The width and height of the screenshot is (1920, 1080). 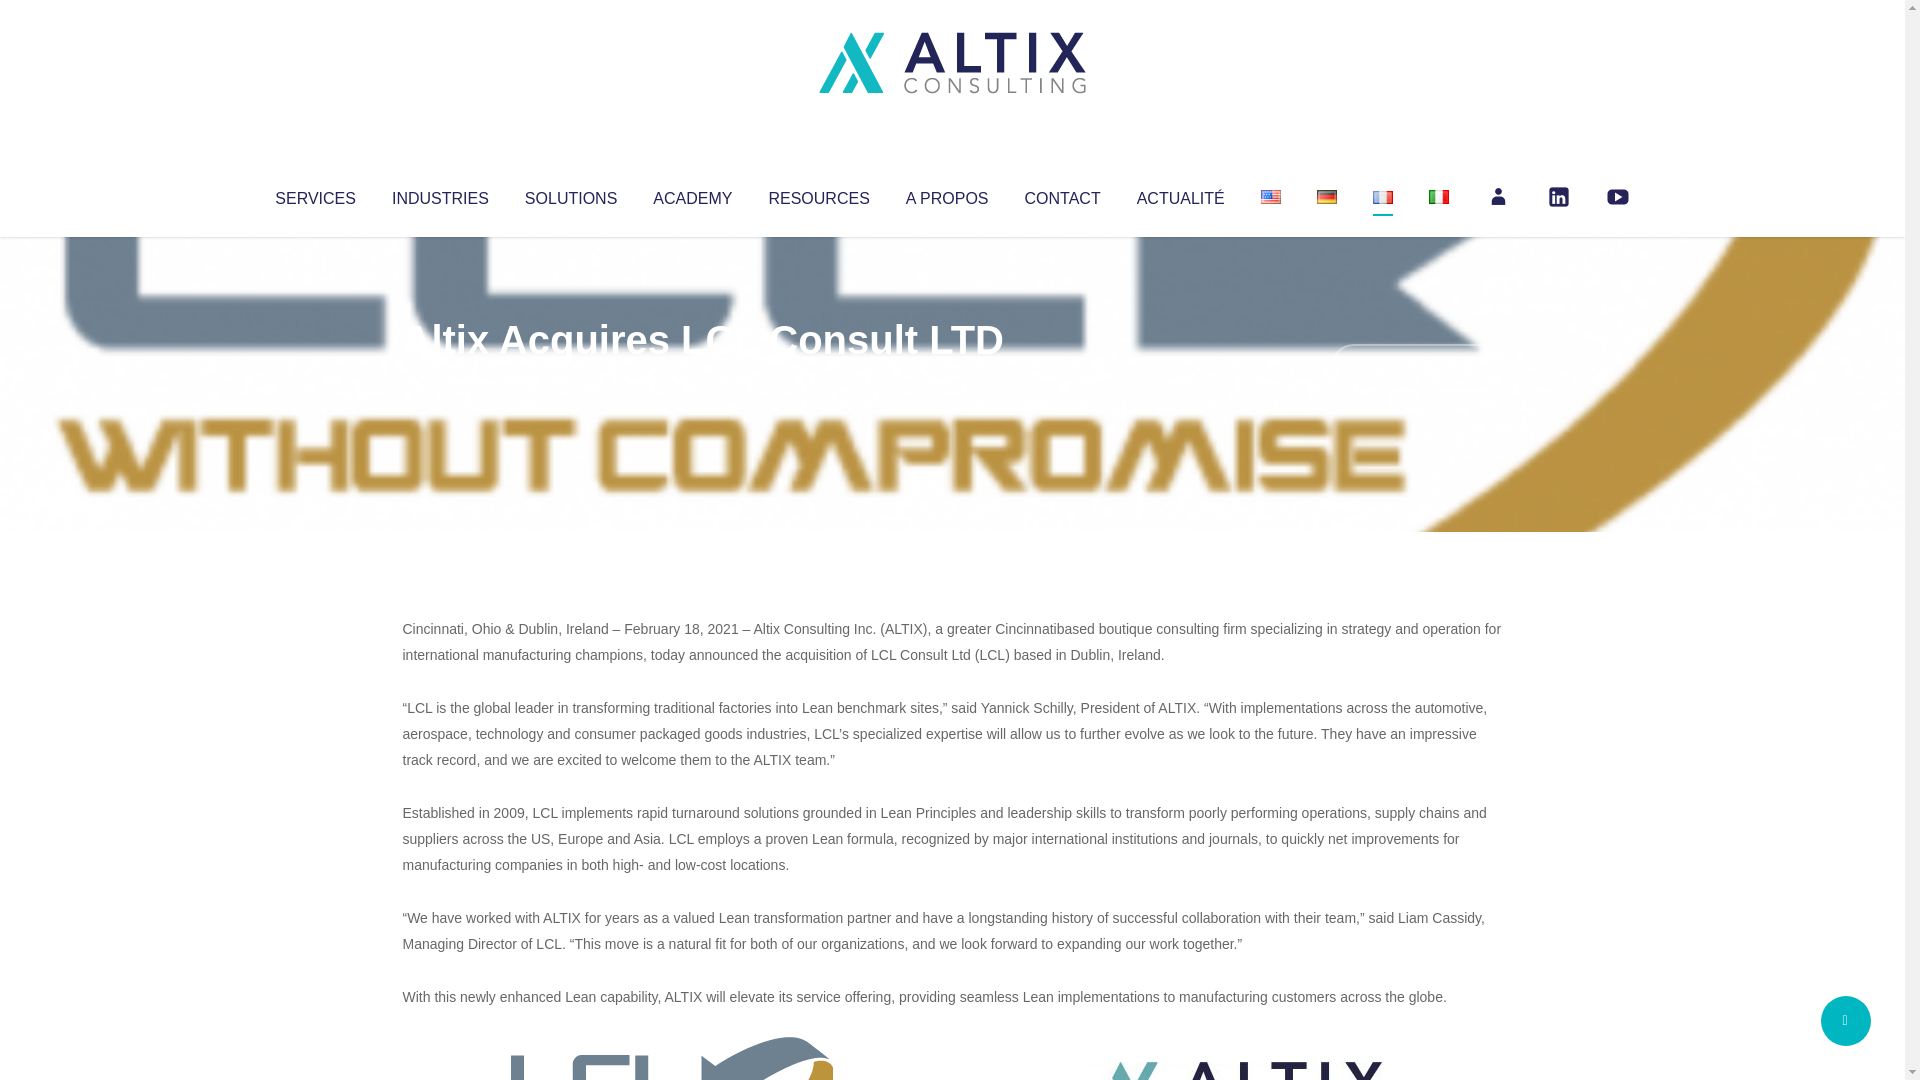 I want to click on RESOURCES, so click(x=818, y=194).